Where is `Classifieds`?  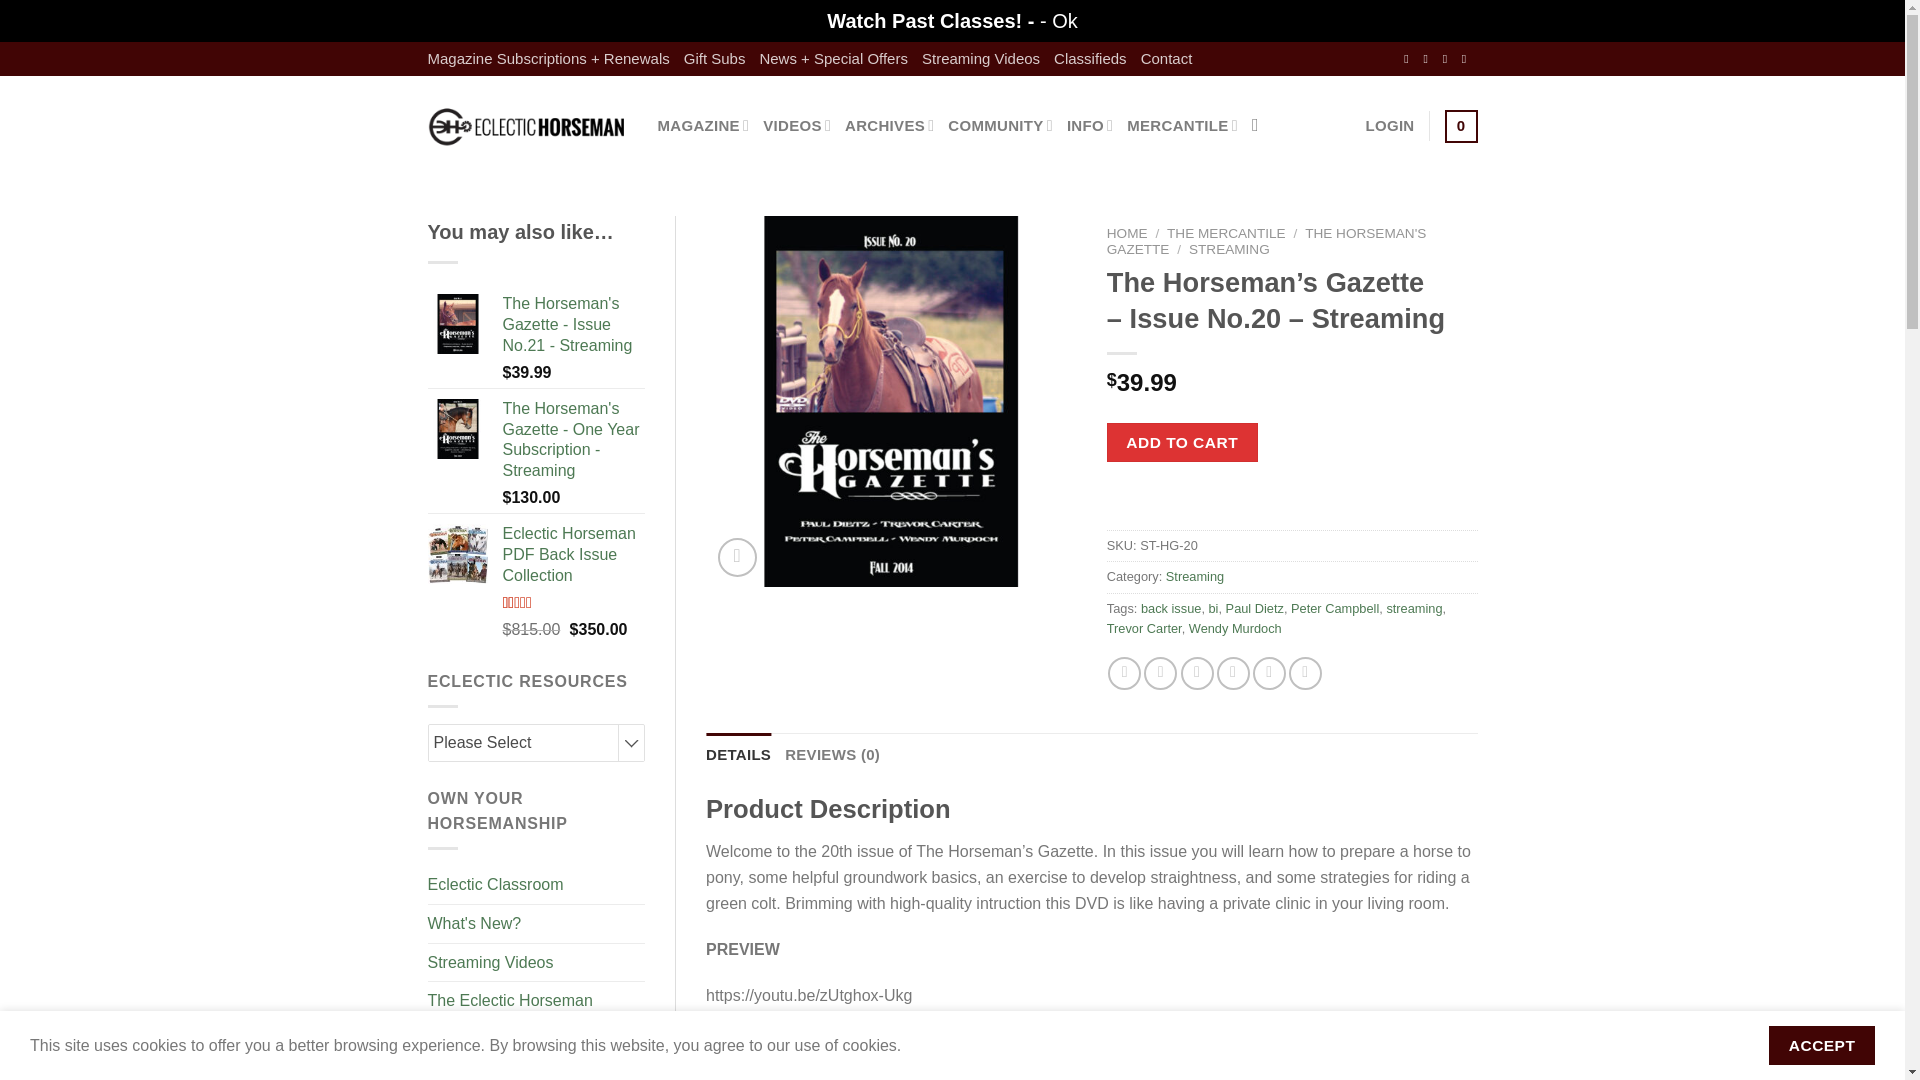
Classifieds is located at coordinates (1090, 58).